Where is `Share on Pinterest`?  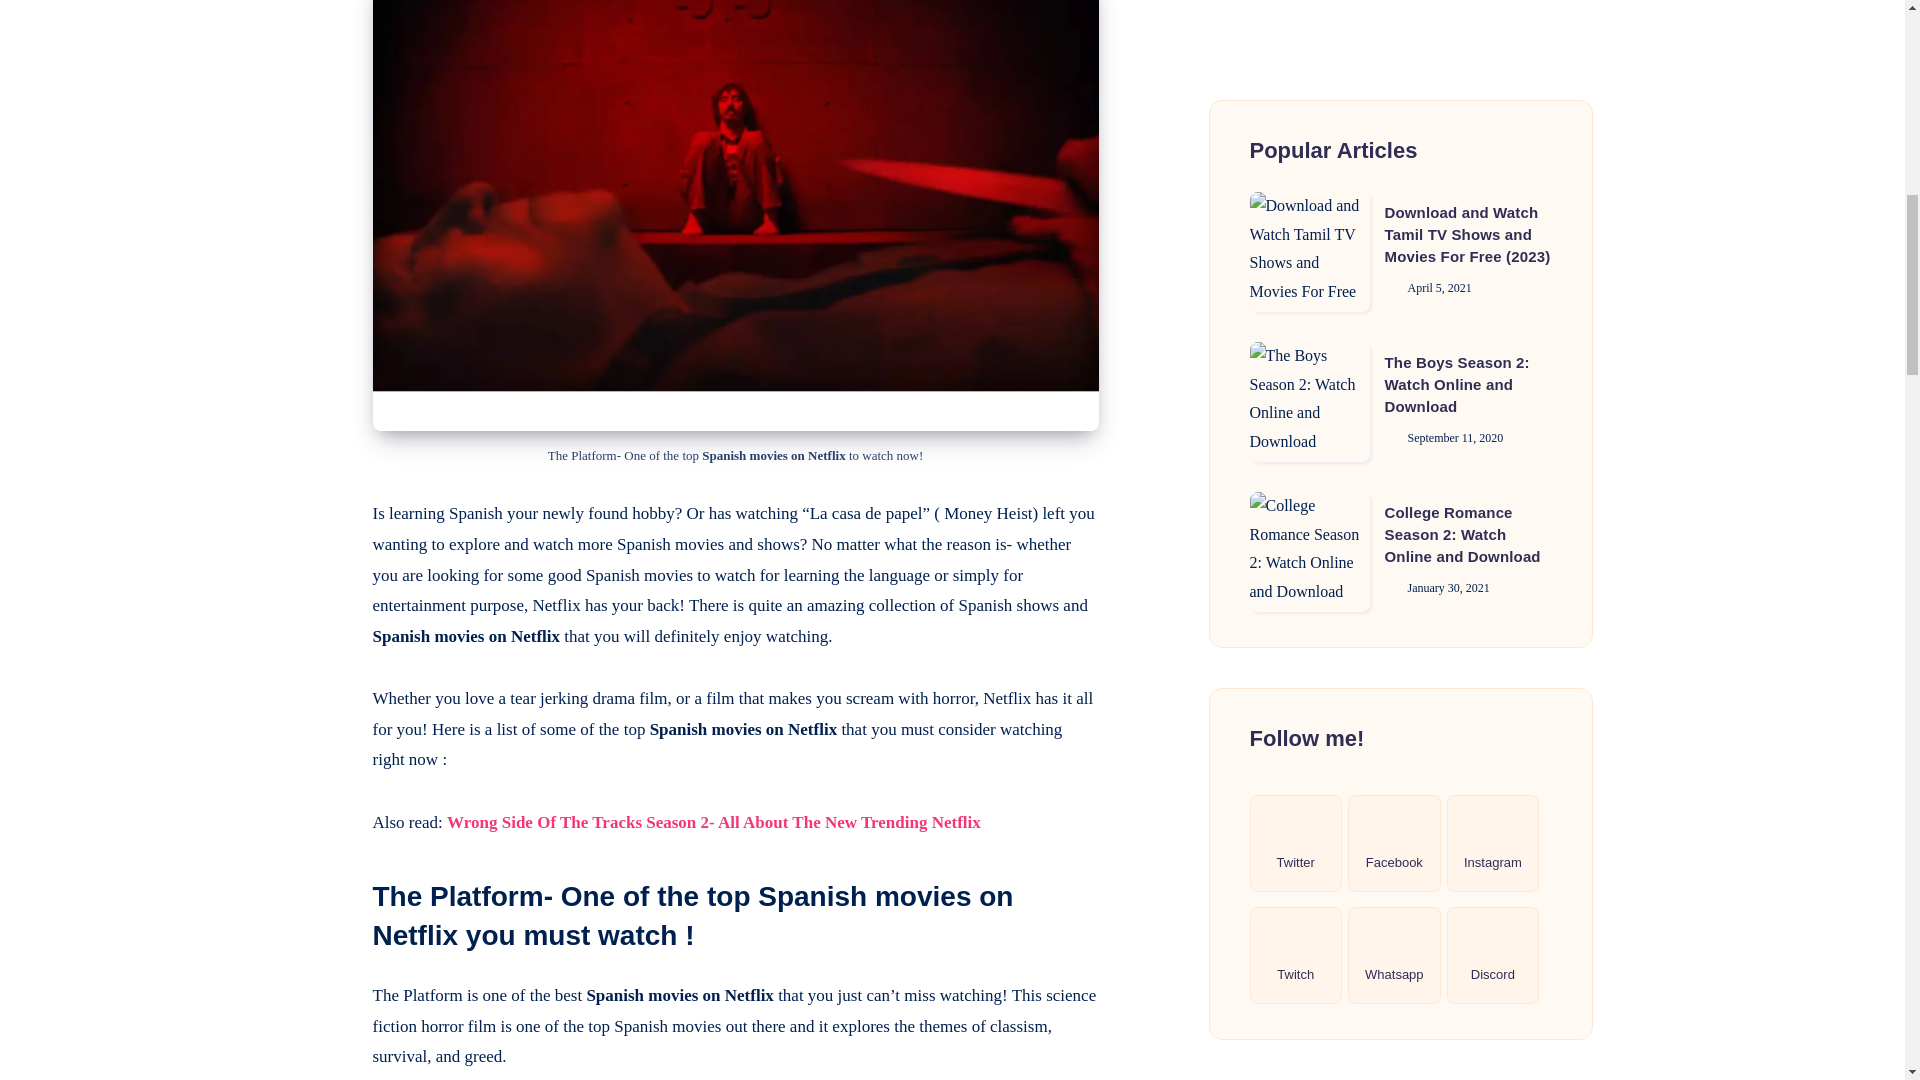
Share on Pinterest is located at coordinates (322, 4).